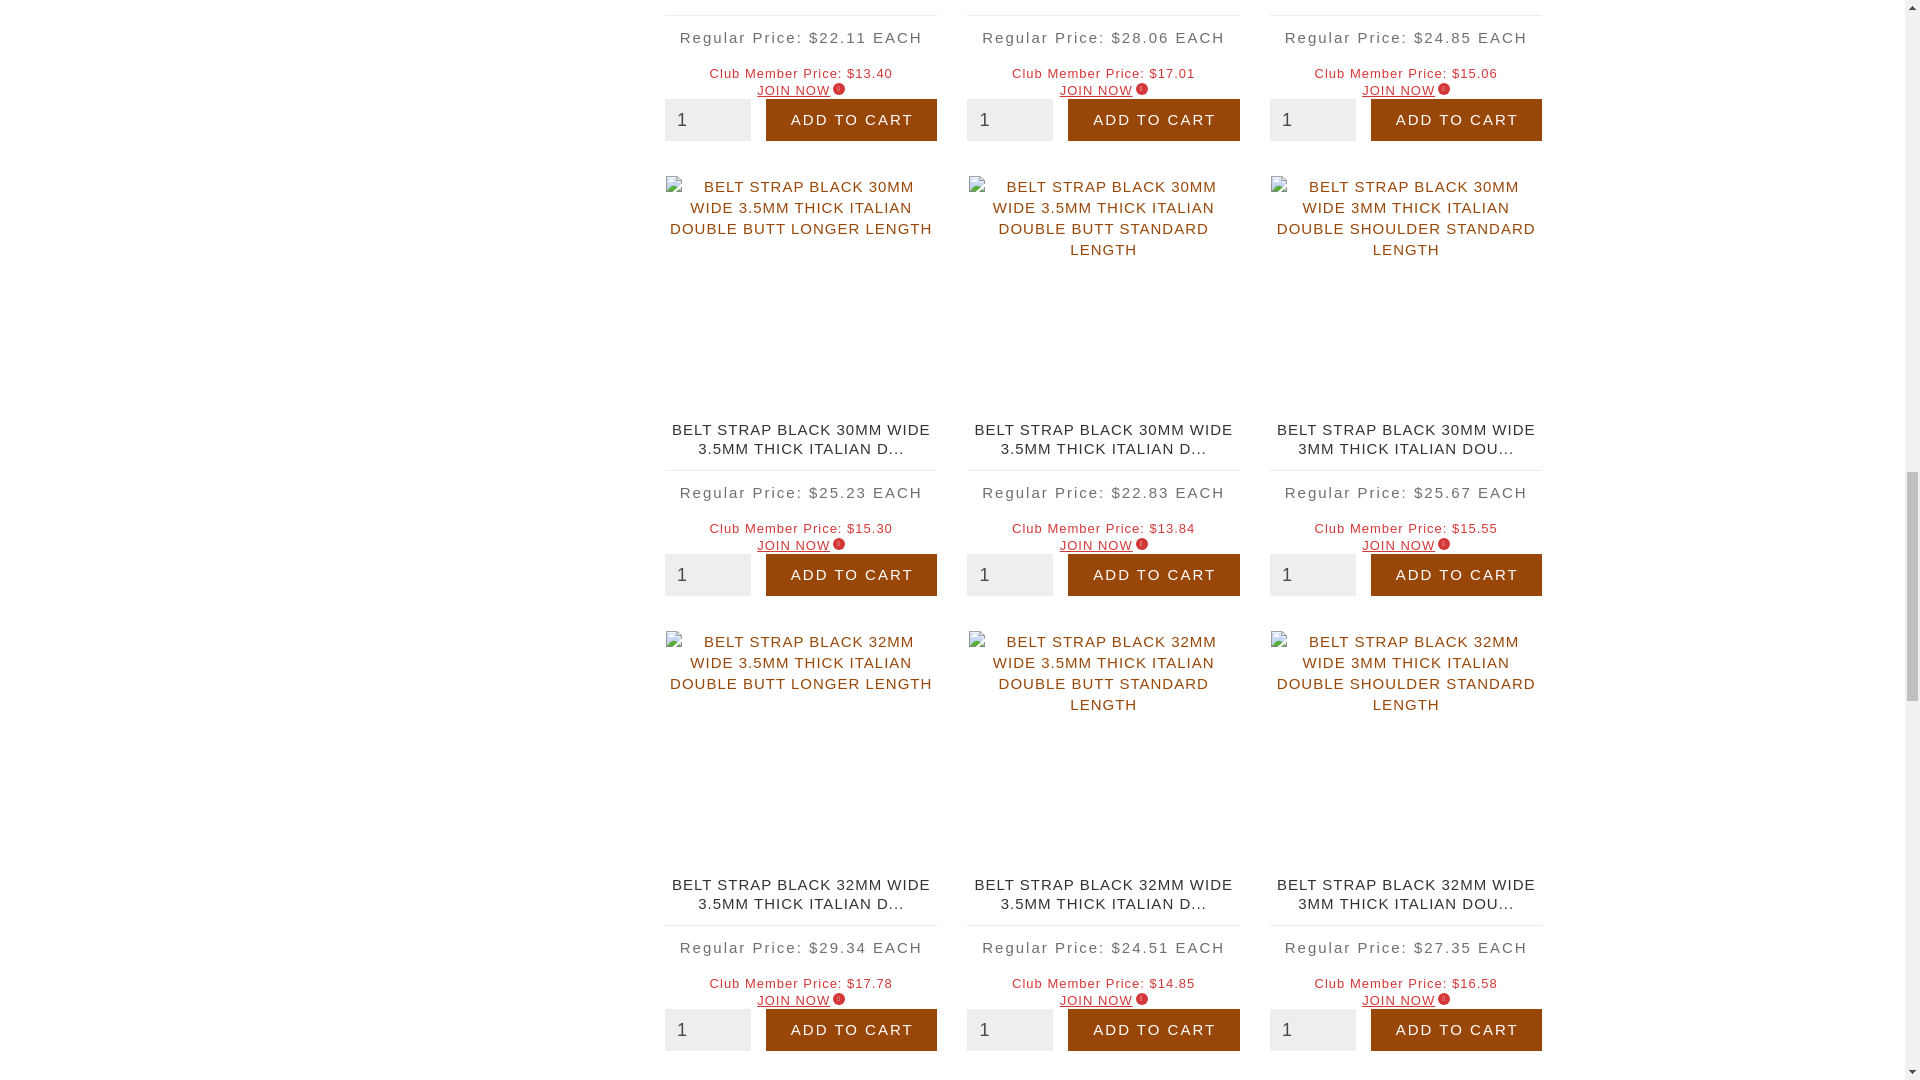  I want to click on 1, so click(1312, 1029).